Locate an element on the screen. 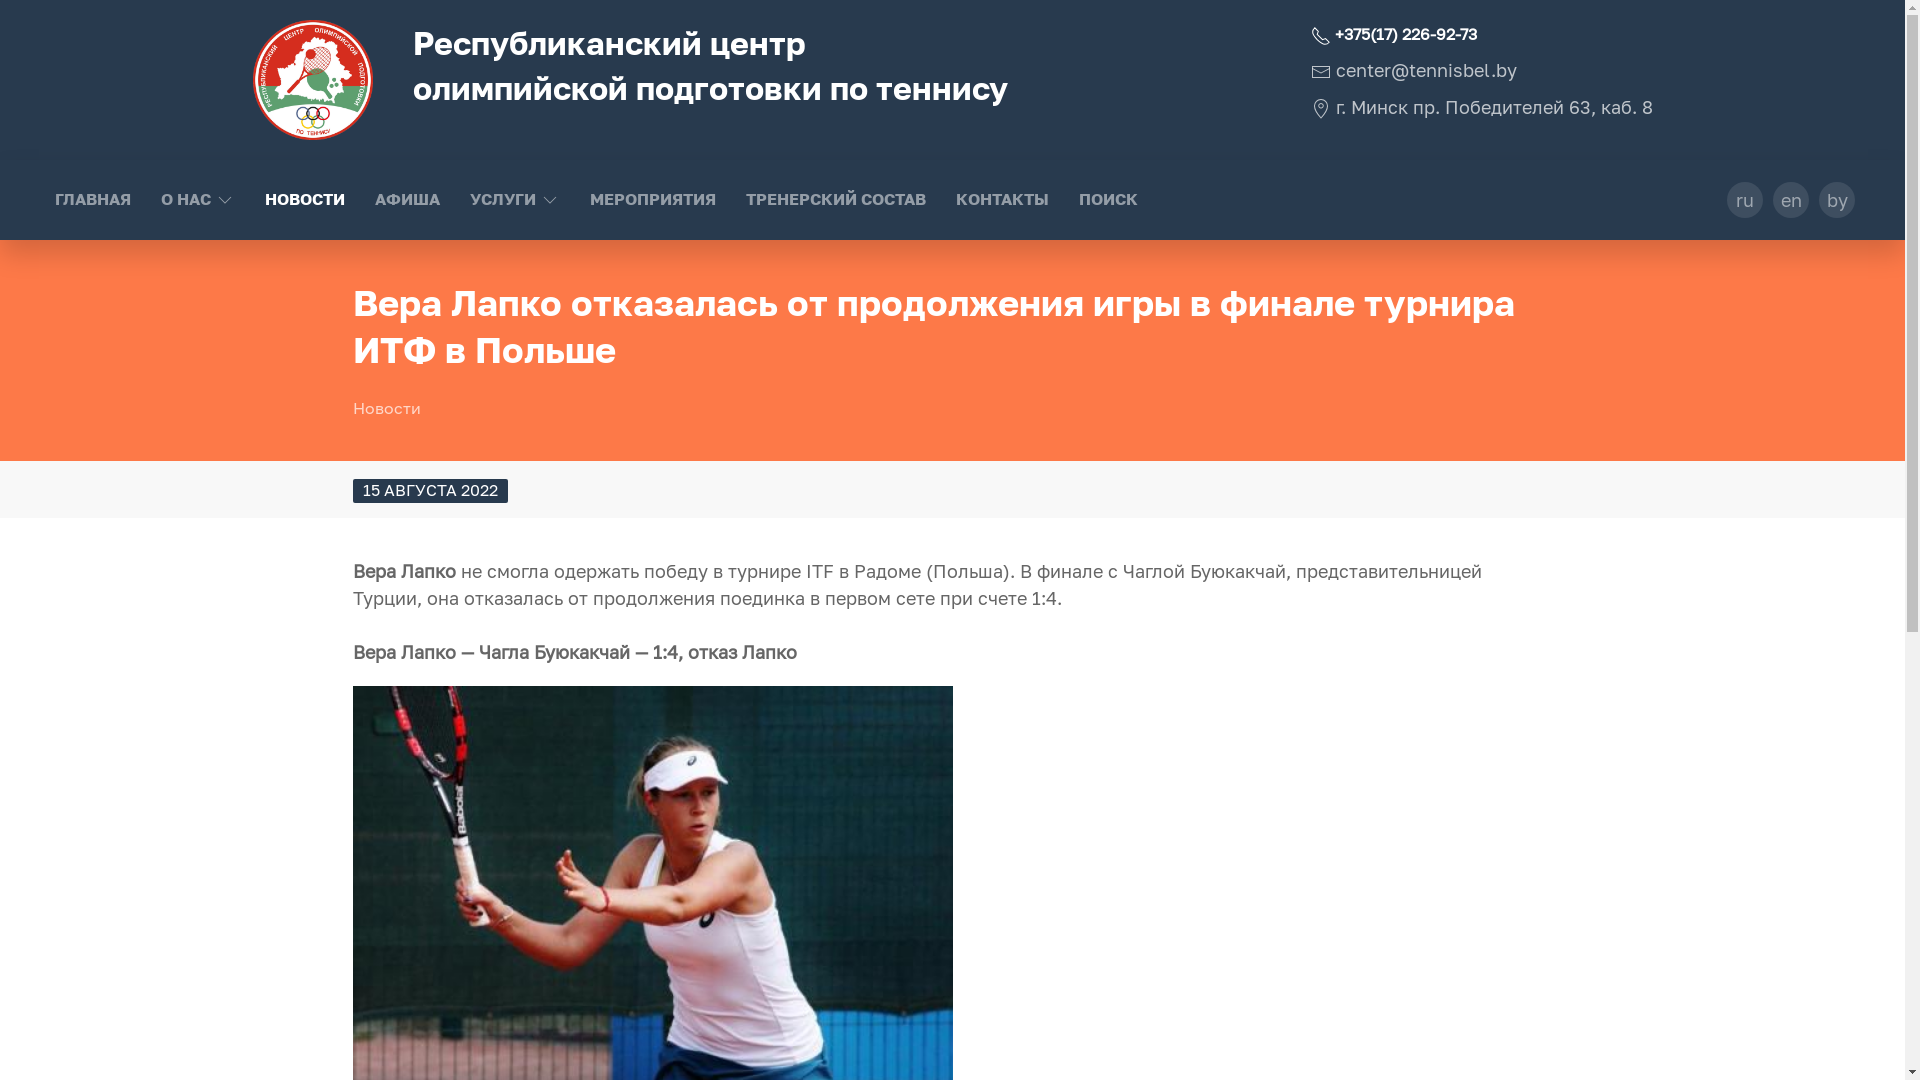 This screenshot has height=1080, width=1920. by is located at coordinates (1837, 200).